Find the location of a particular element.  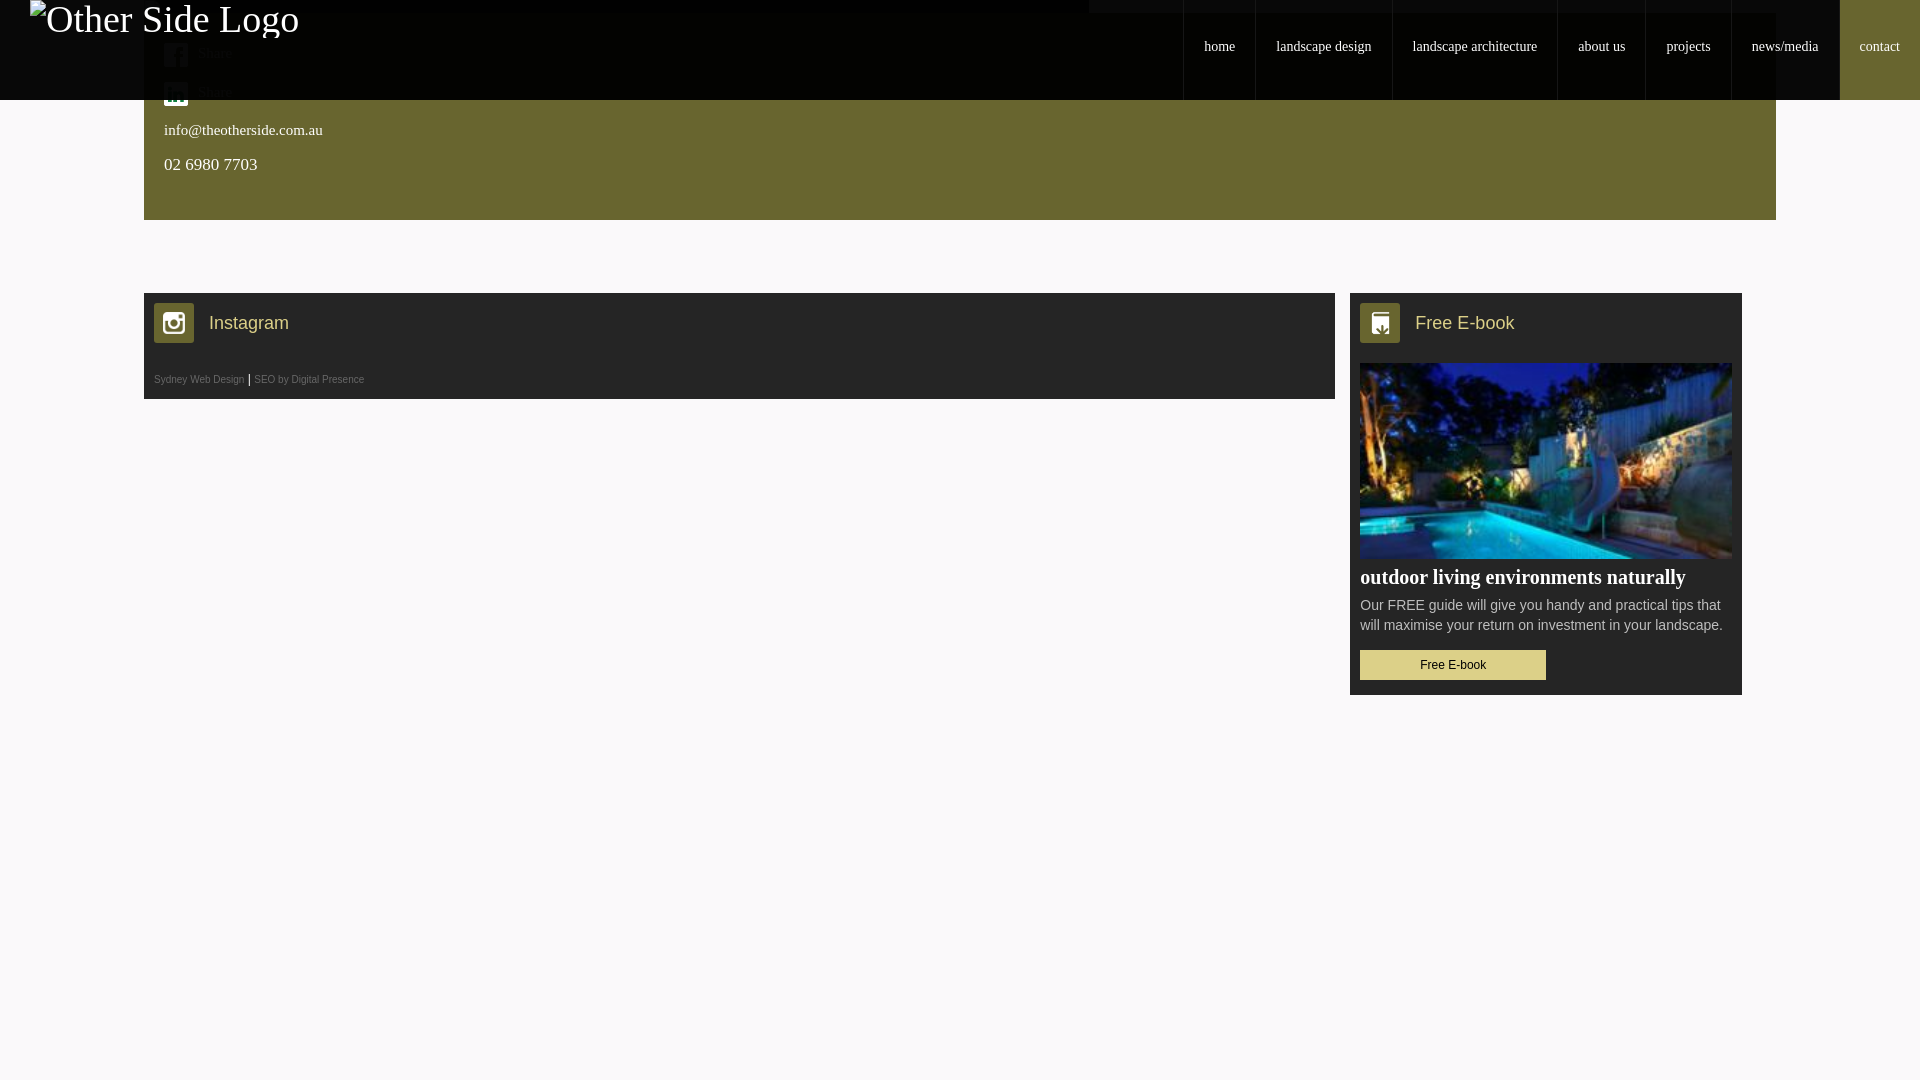

info@theotherside.com.au is located at coordinates (960, 130).